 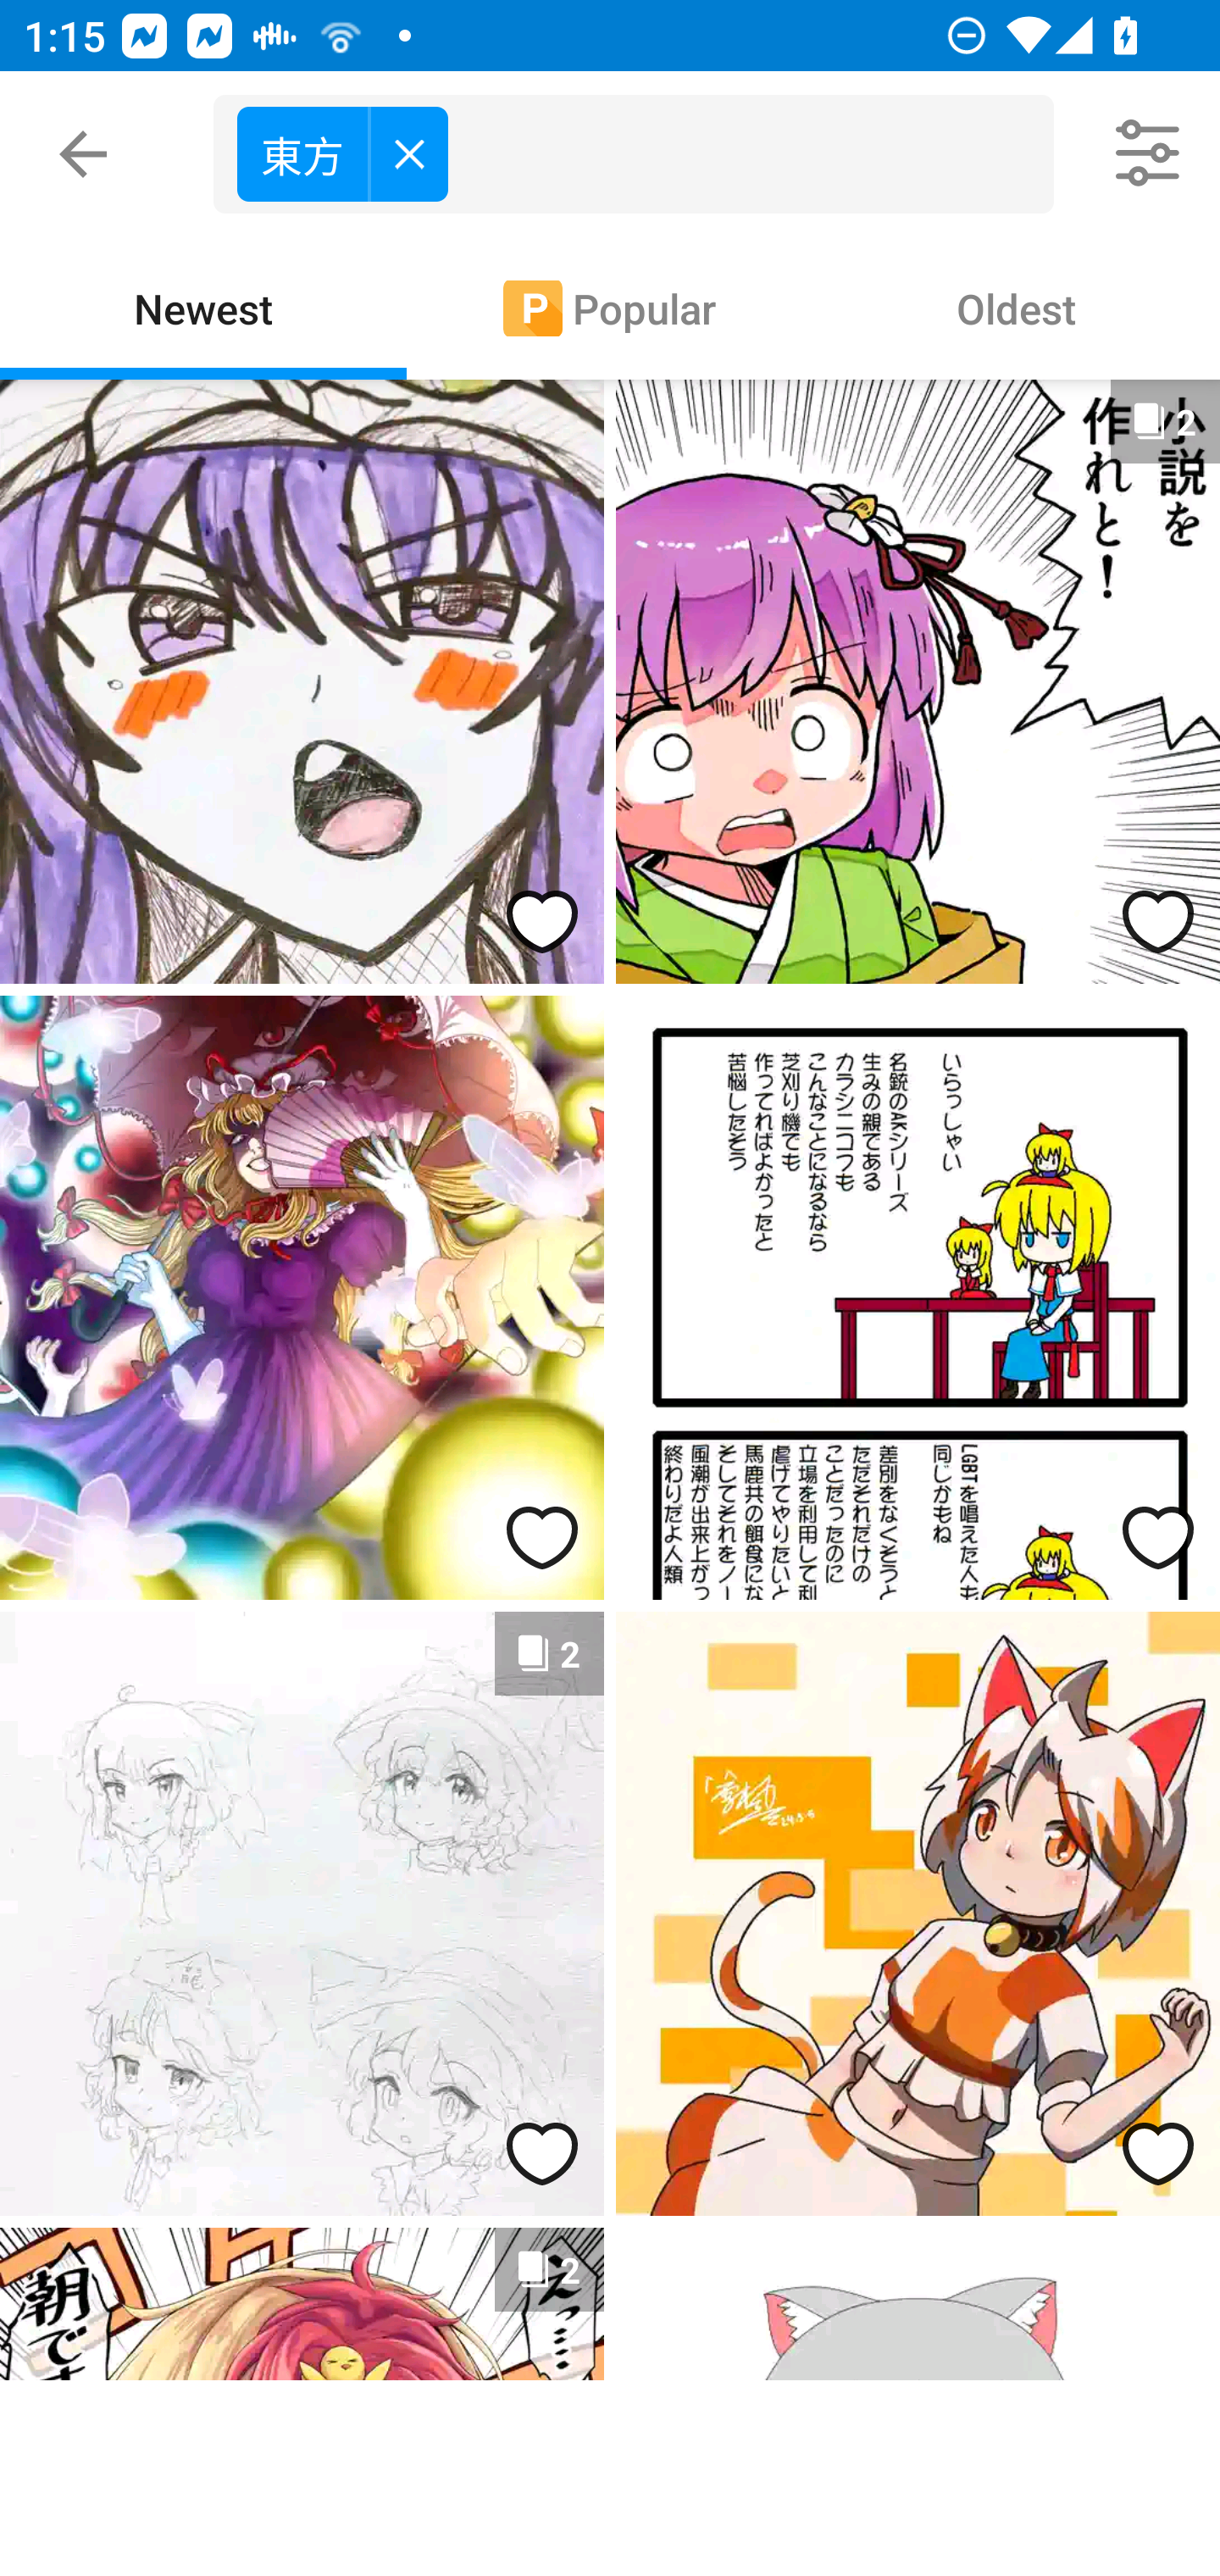 What do you see at coordinates (342, 153) in the screenshot?
I see `東方` at bounding box center [342, 153].